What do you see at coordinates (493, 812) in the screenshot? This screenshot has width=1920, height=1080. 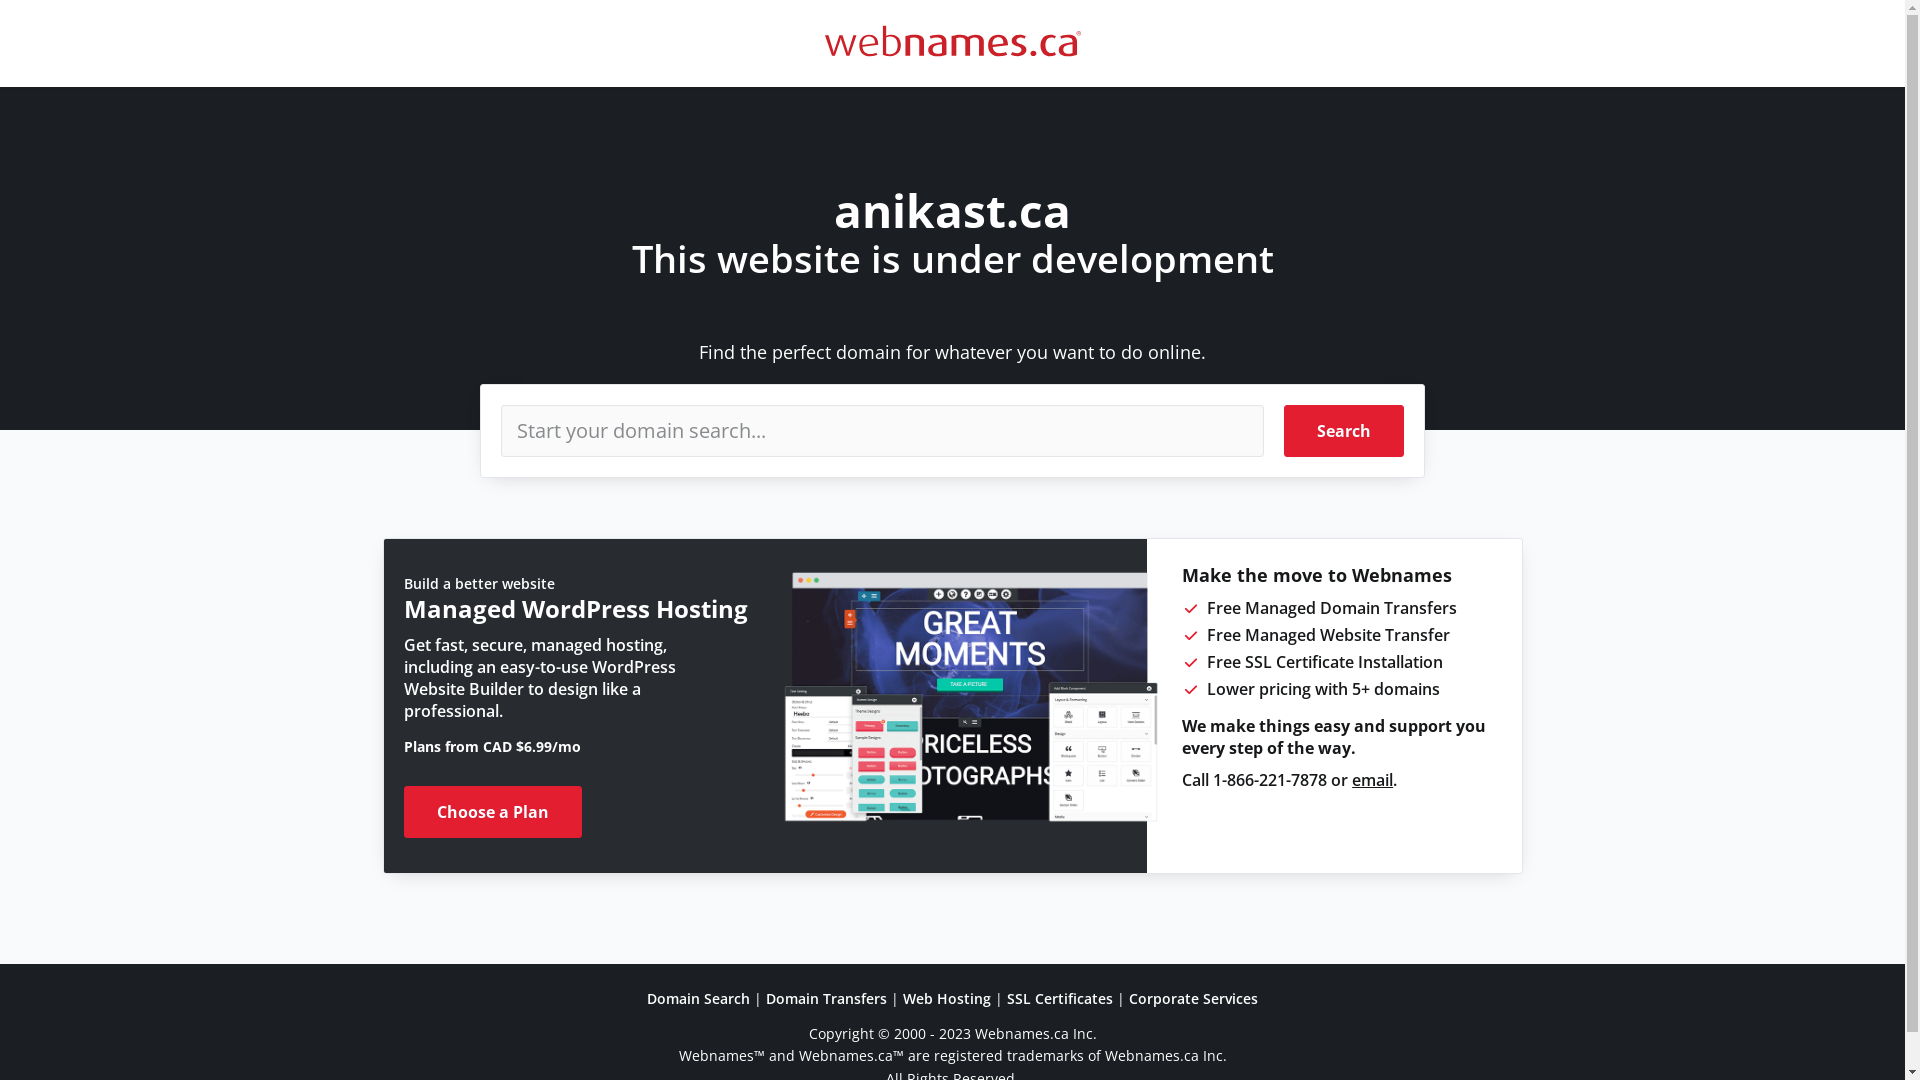 I see `Choose a Plan` at bounding box center [493, 812].